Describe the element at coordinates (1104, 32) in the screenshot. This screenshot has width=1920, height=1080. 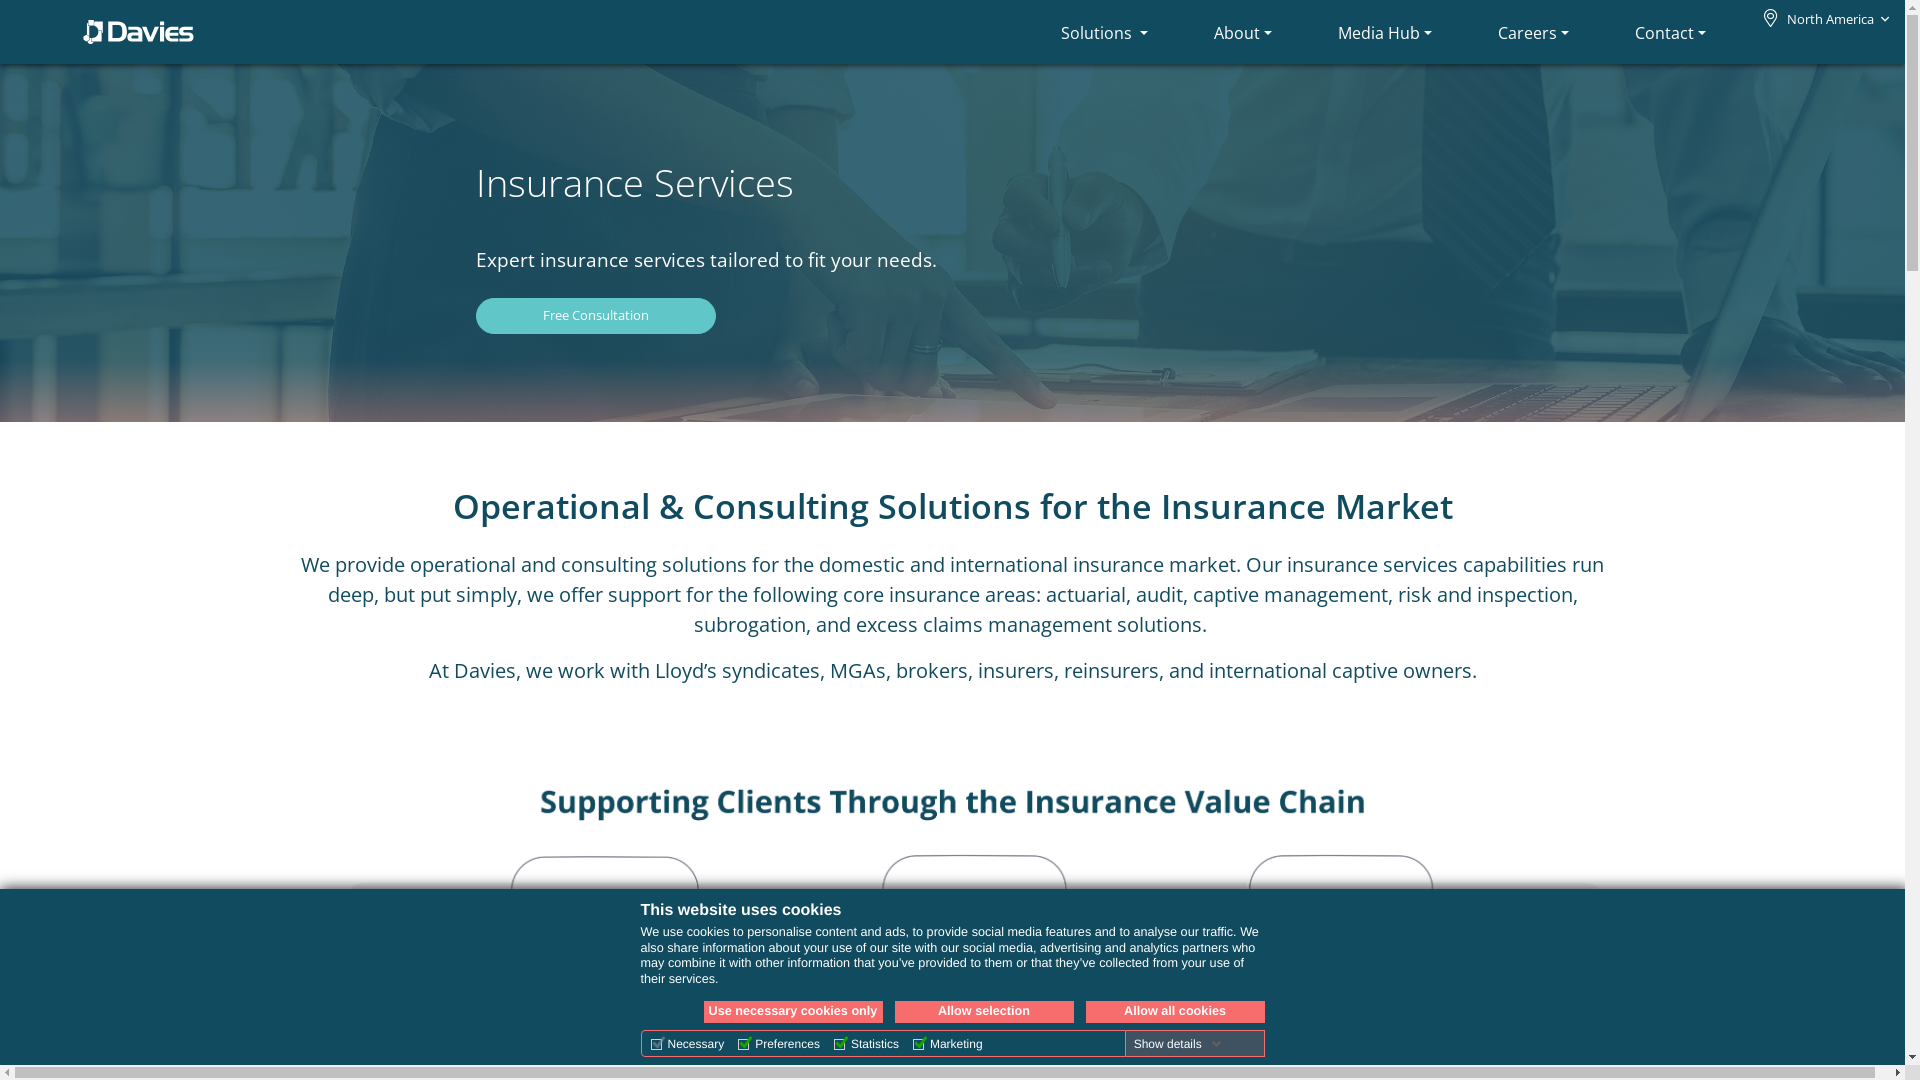
I see `Solutions` at that location.